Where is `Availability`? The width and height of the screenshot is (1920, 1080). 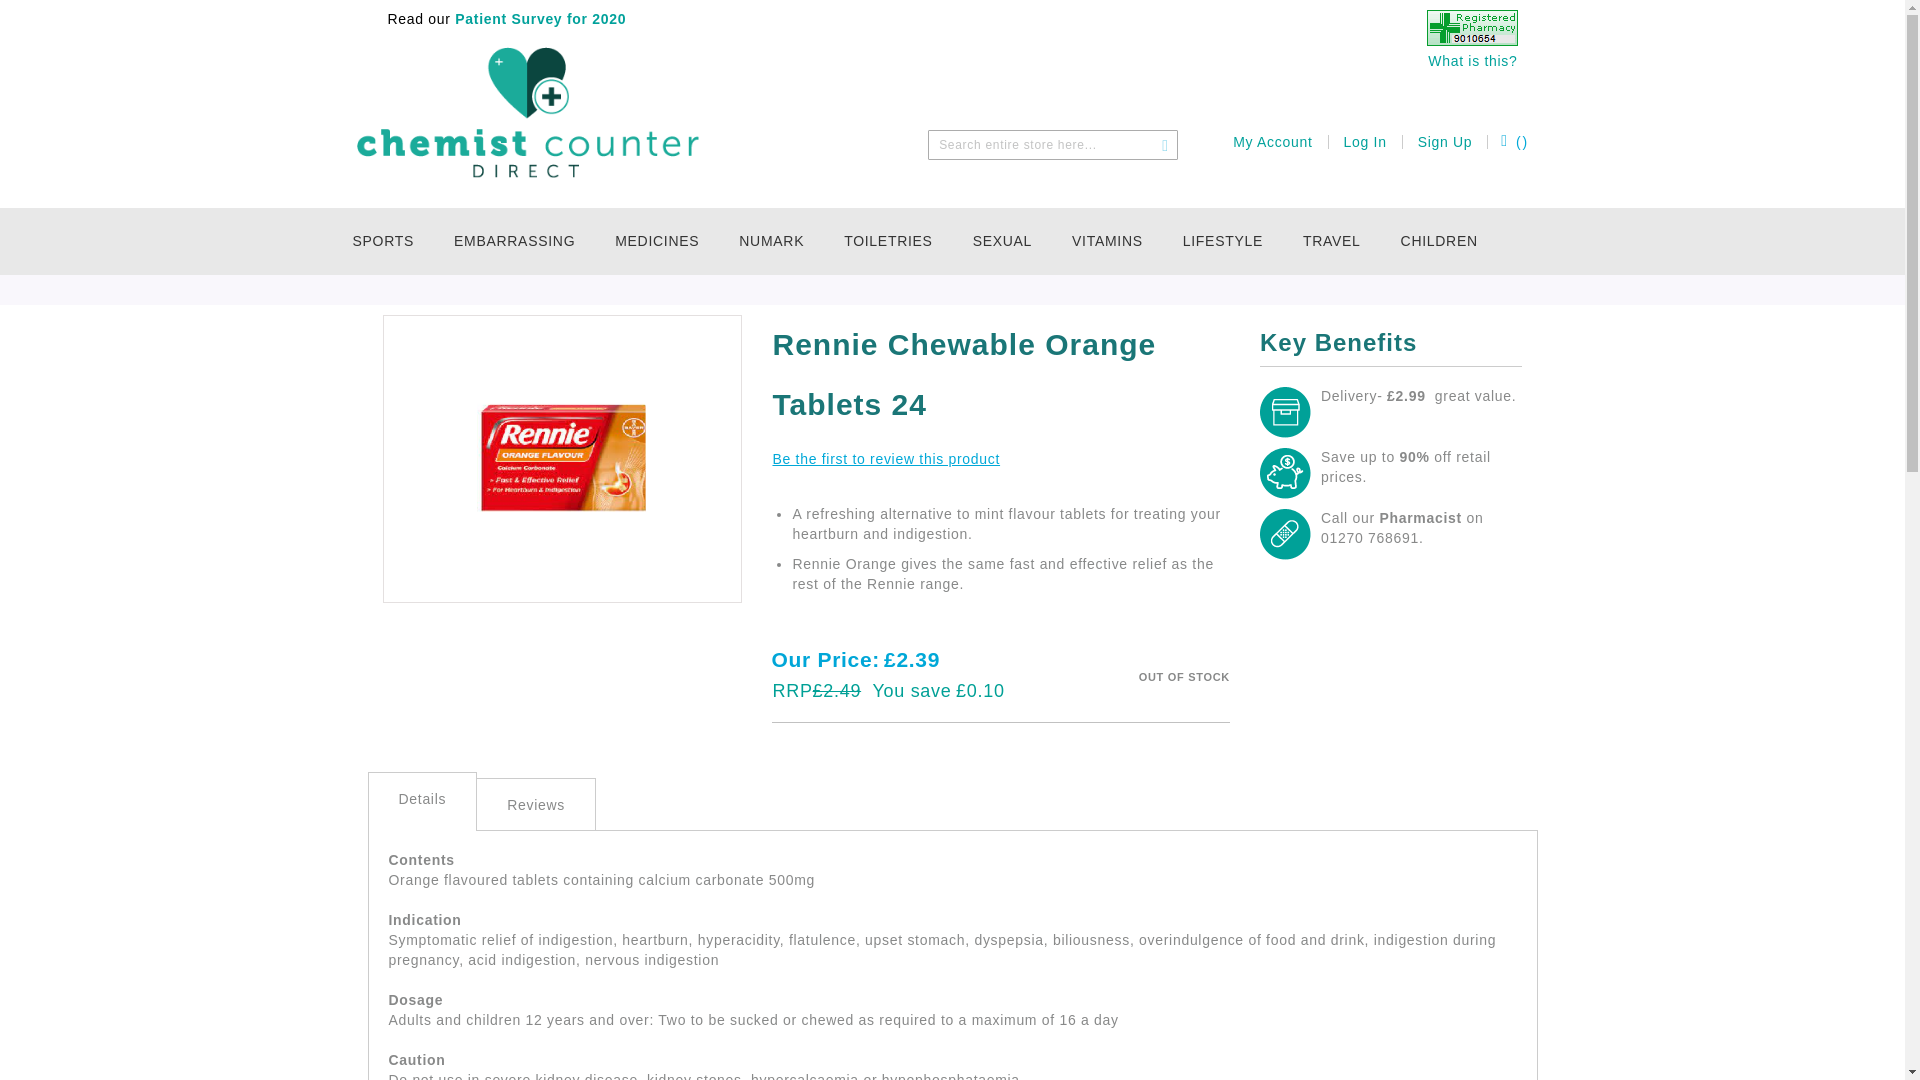
Availability is located at coordinates (1184, 677).